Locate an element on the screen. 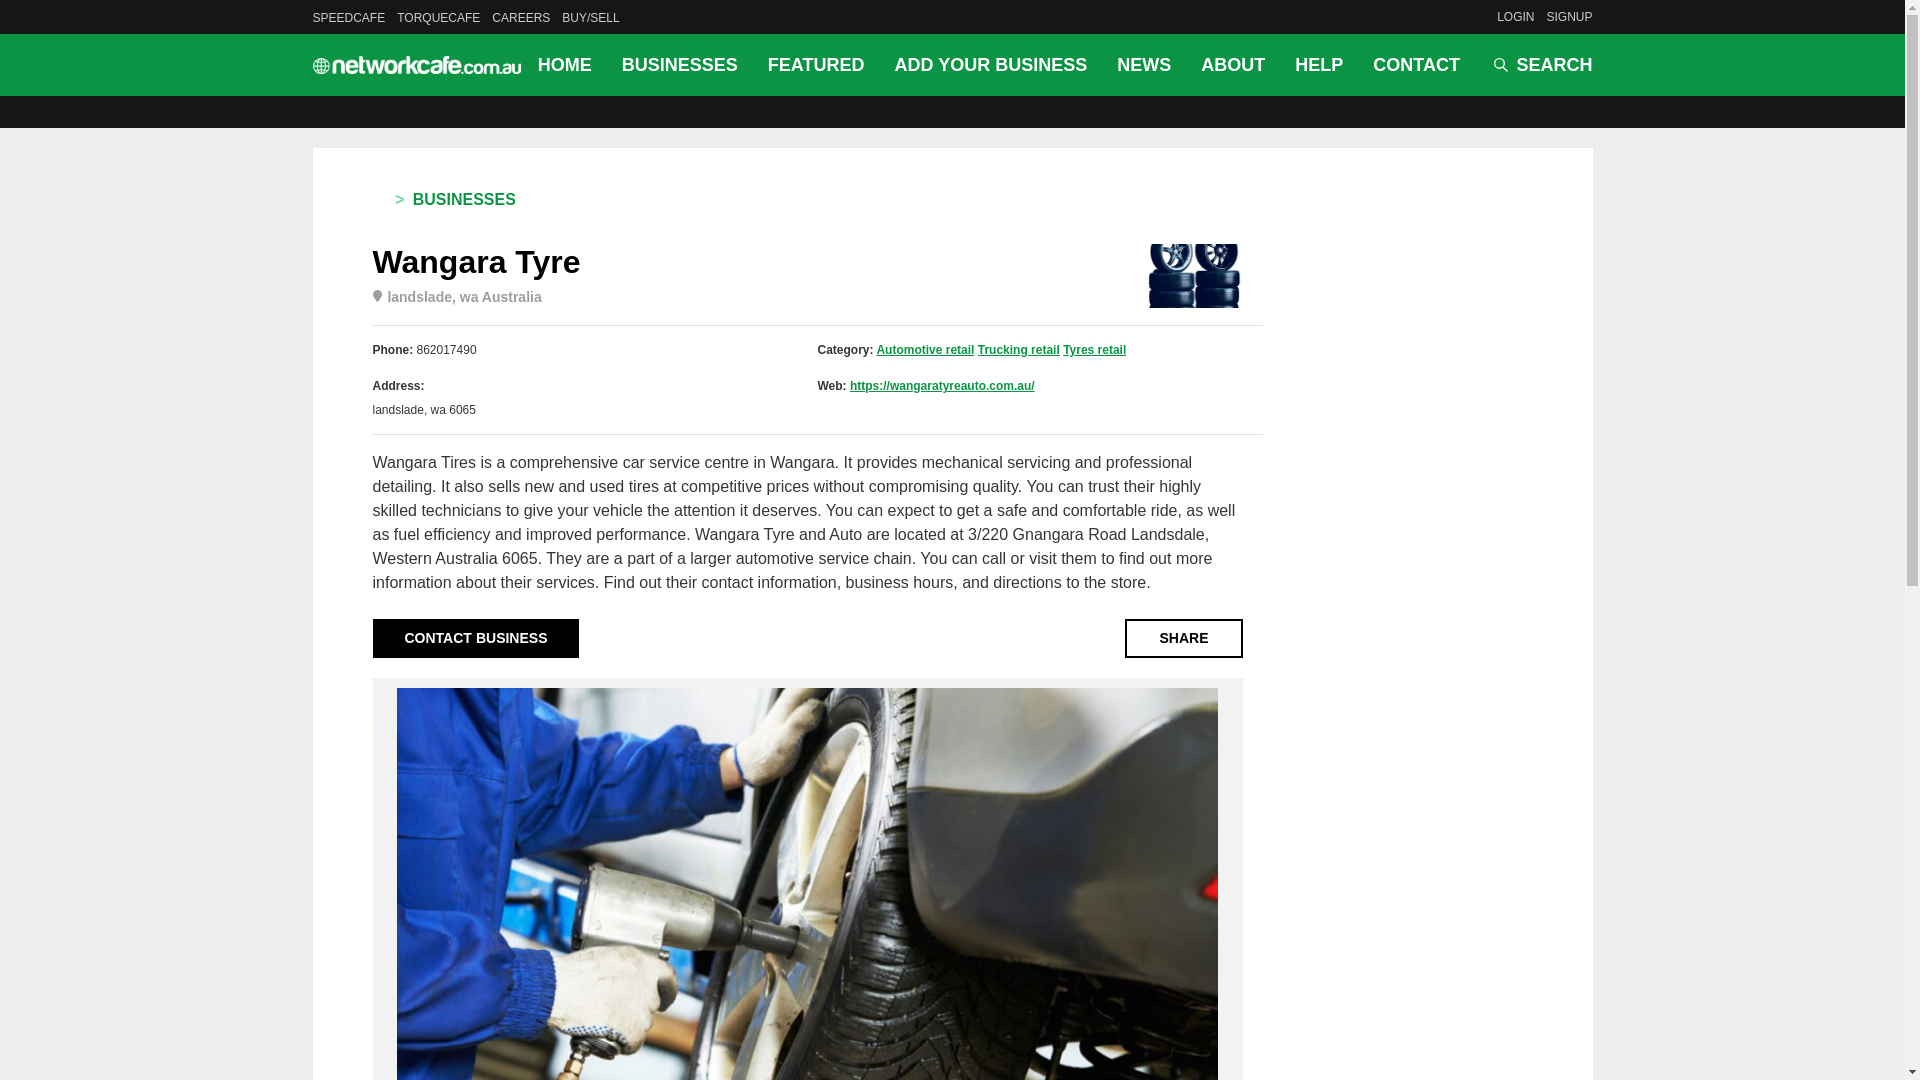 This screenshot has height=1080, width=1920. NEWS is located at coordinates (1144, 64).